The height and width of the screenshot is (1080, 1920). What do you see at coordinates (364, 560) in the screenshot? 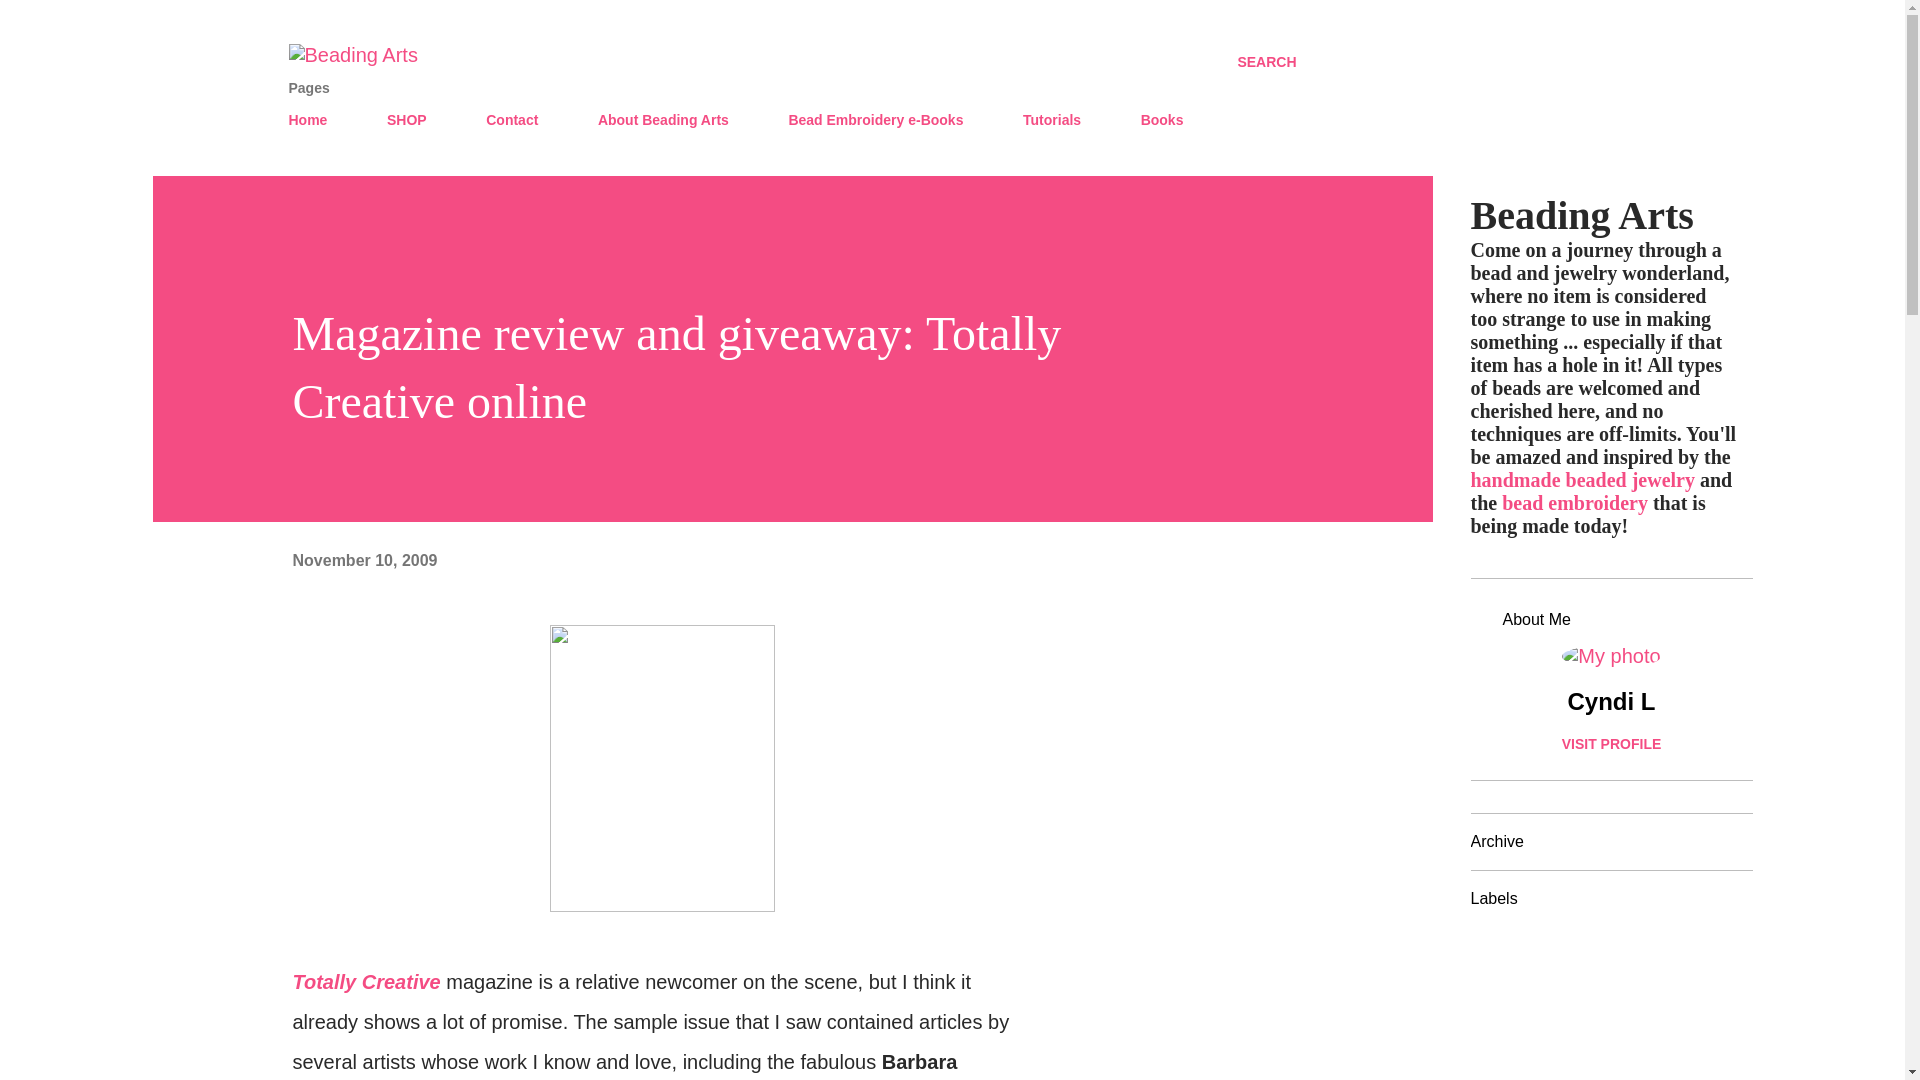
I see `November 10, 2009` at bounding box center [364, 560].